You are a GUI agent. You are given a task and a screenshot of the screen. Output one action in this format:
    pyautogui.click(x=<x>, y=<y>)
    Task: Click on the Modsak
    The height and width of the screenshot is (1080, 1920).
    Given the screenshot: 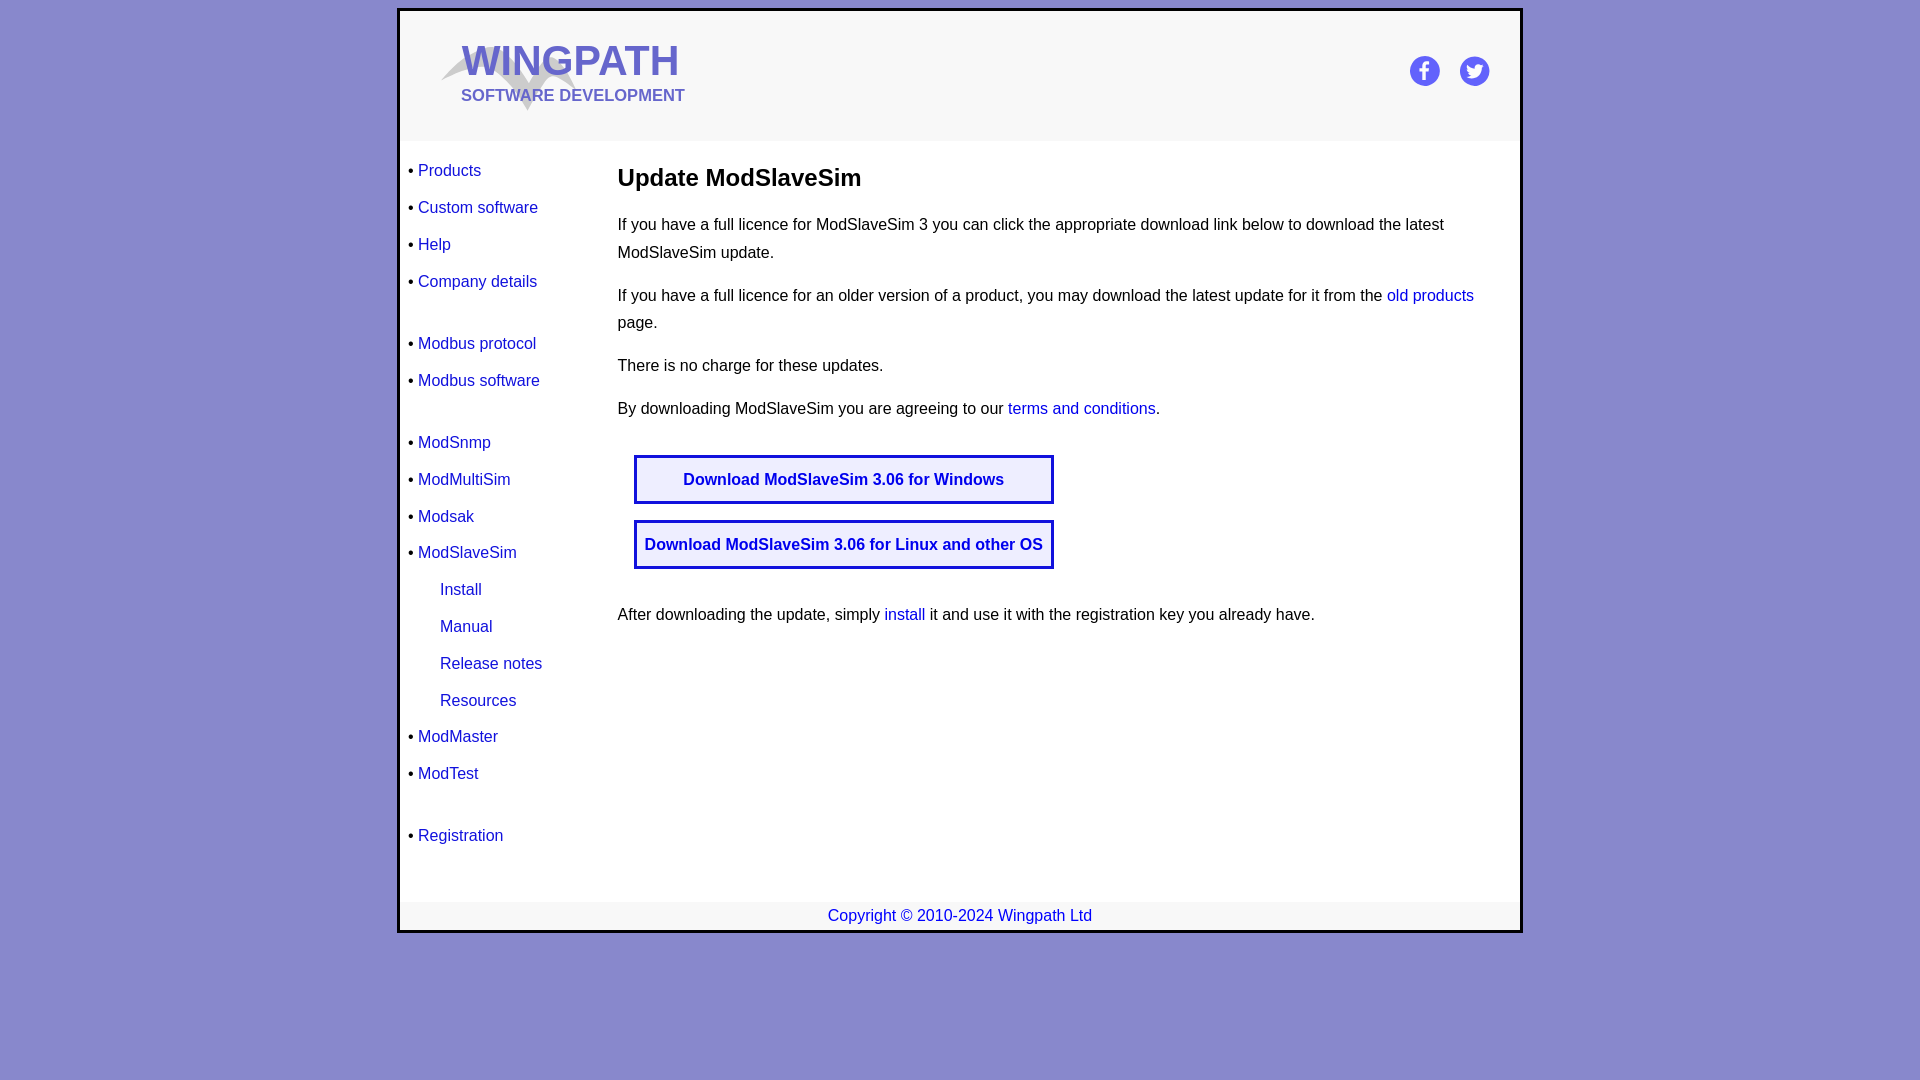 What is the action you would take?
    pyautogui.click(x=446, y=516)
    